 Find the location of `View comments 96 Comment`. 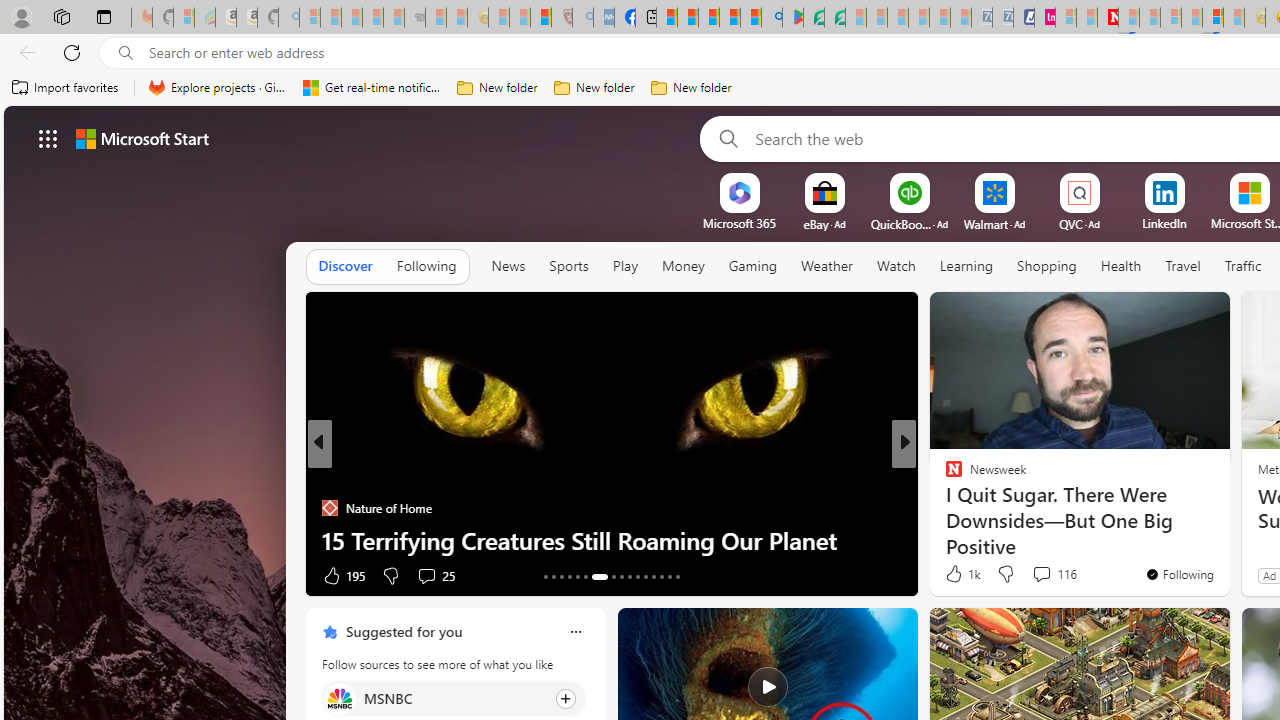

View comments 96 Comment is located at coordinates (1044, 574).